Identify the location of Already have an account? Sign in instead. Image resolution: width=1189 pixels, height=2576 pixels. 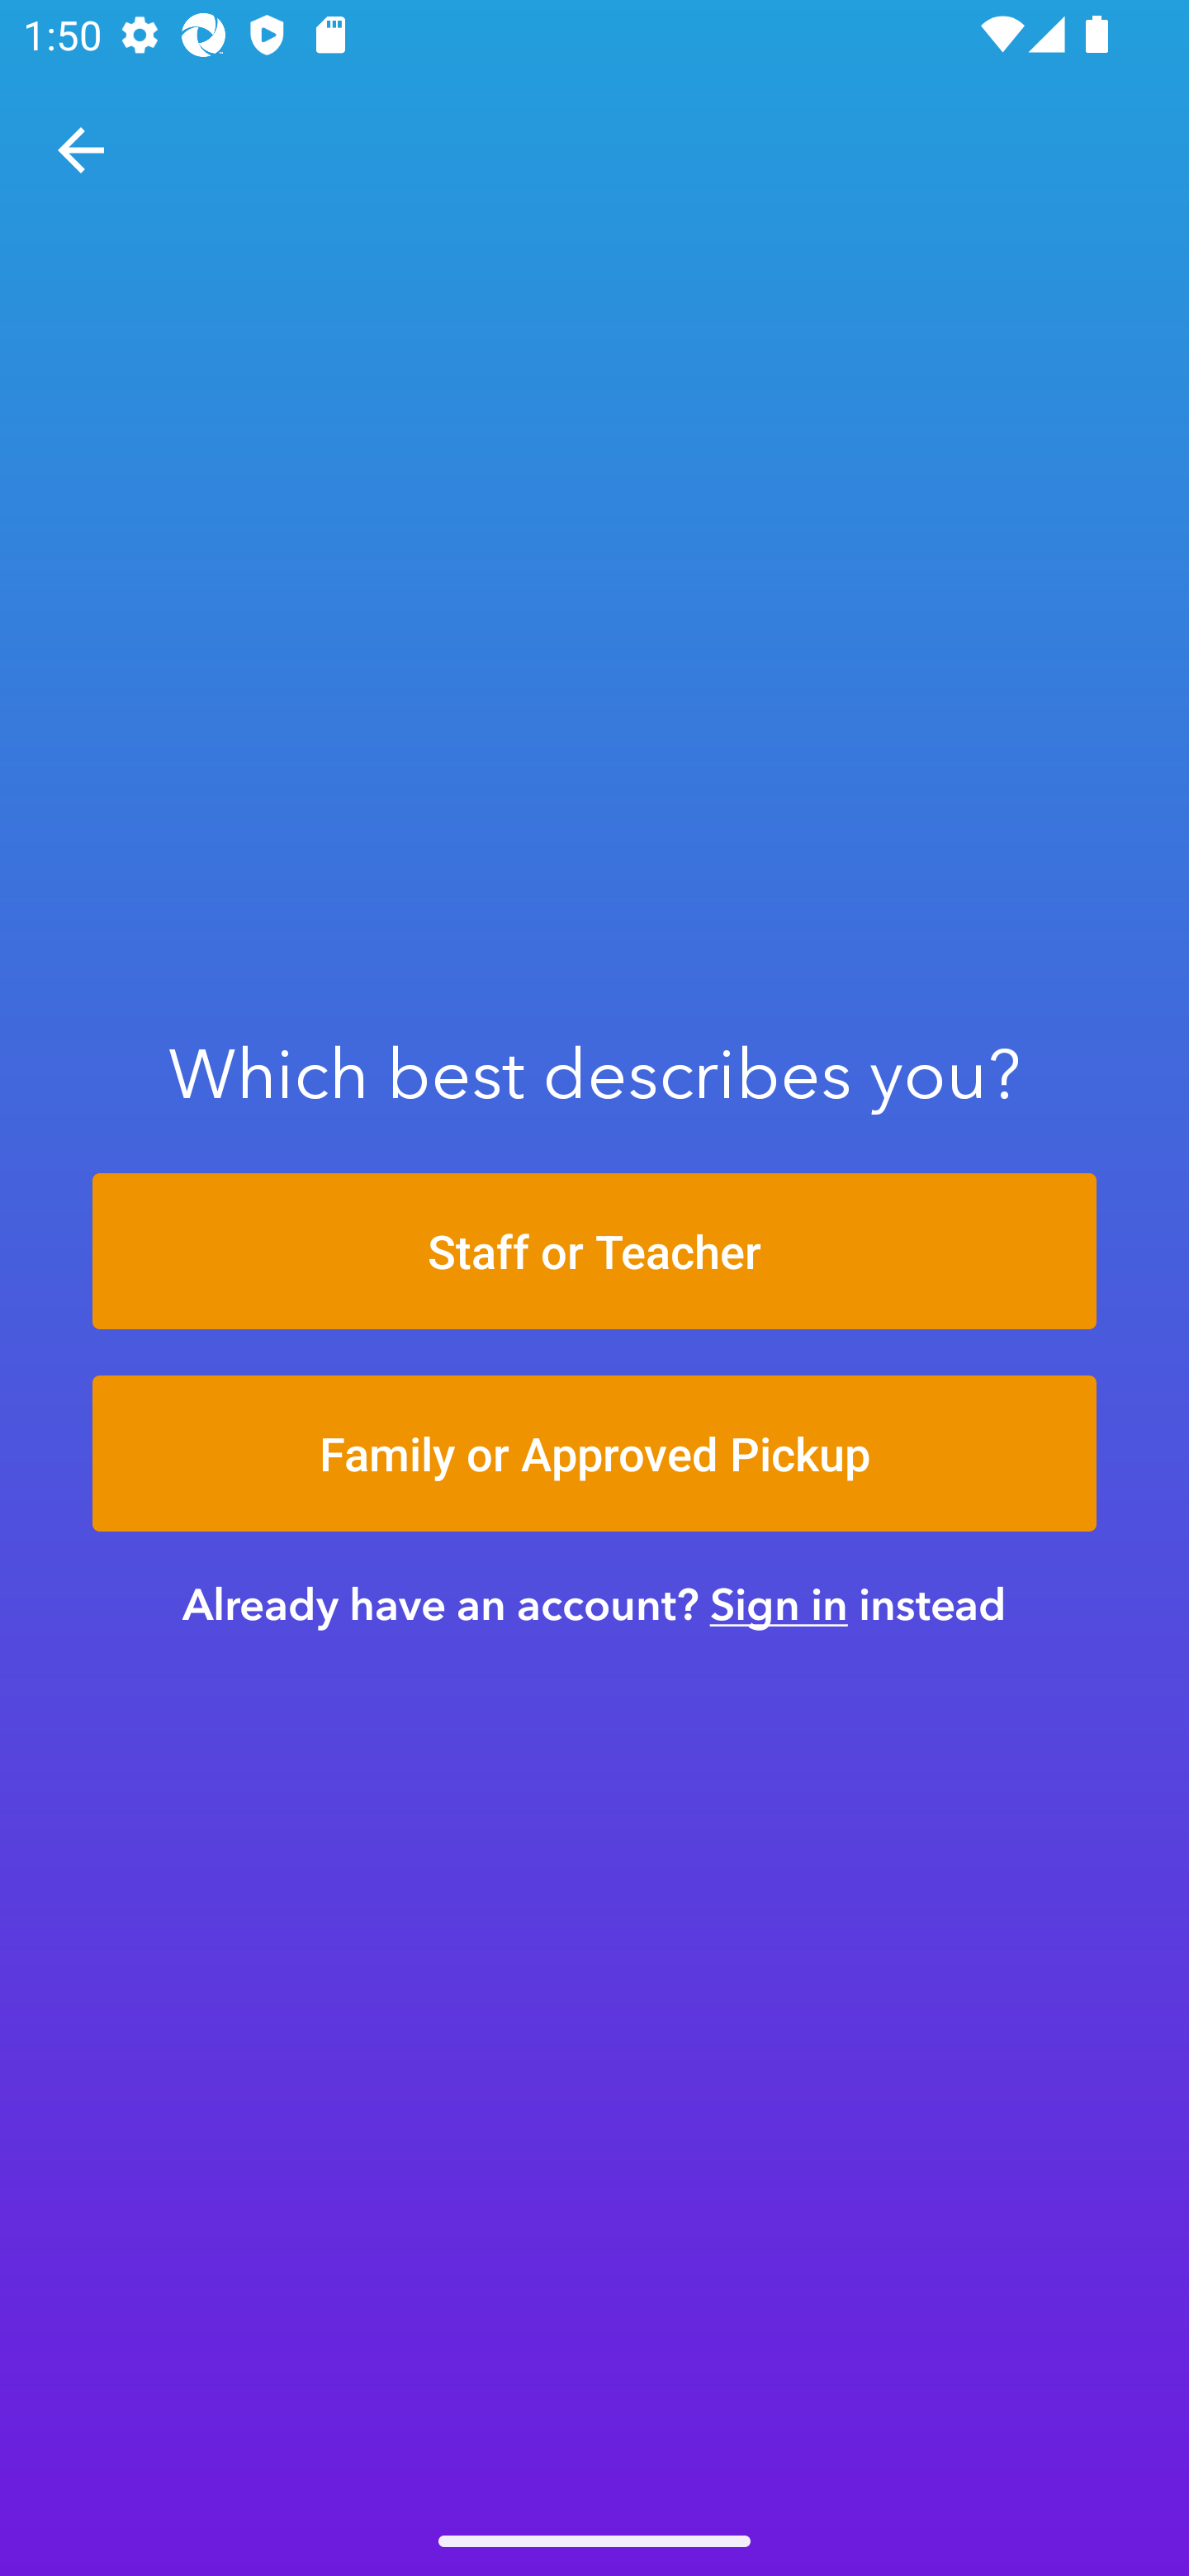
(594, 1603).